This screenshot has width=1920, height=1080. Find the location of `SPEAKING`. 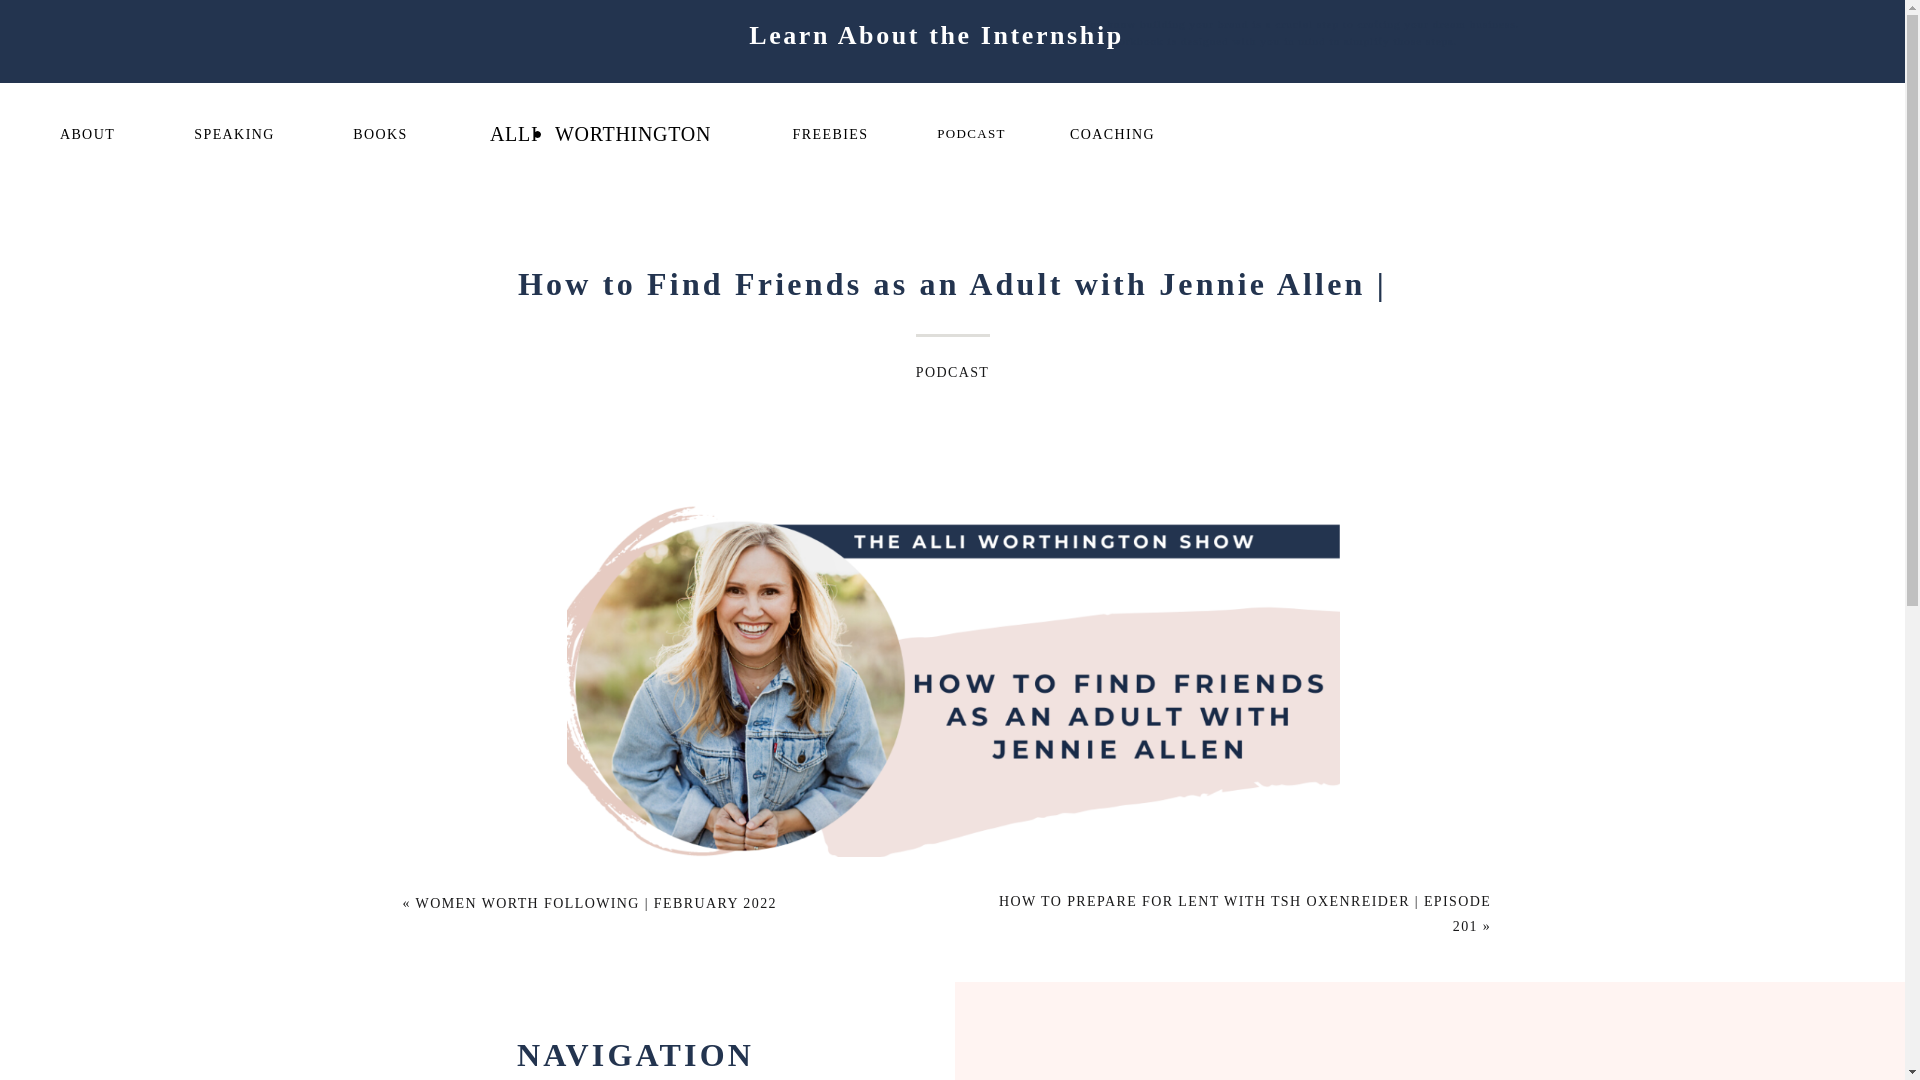

SPEAKING is located at coordinates (234, 132).